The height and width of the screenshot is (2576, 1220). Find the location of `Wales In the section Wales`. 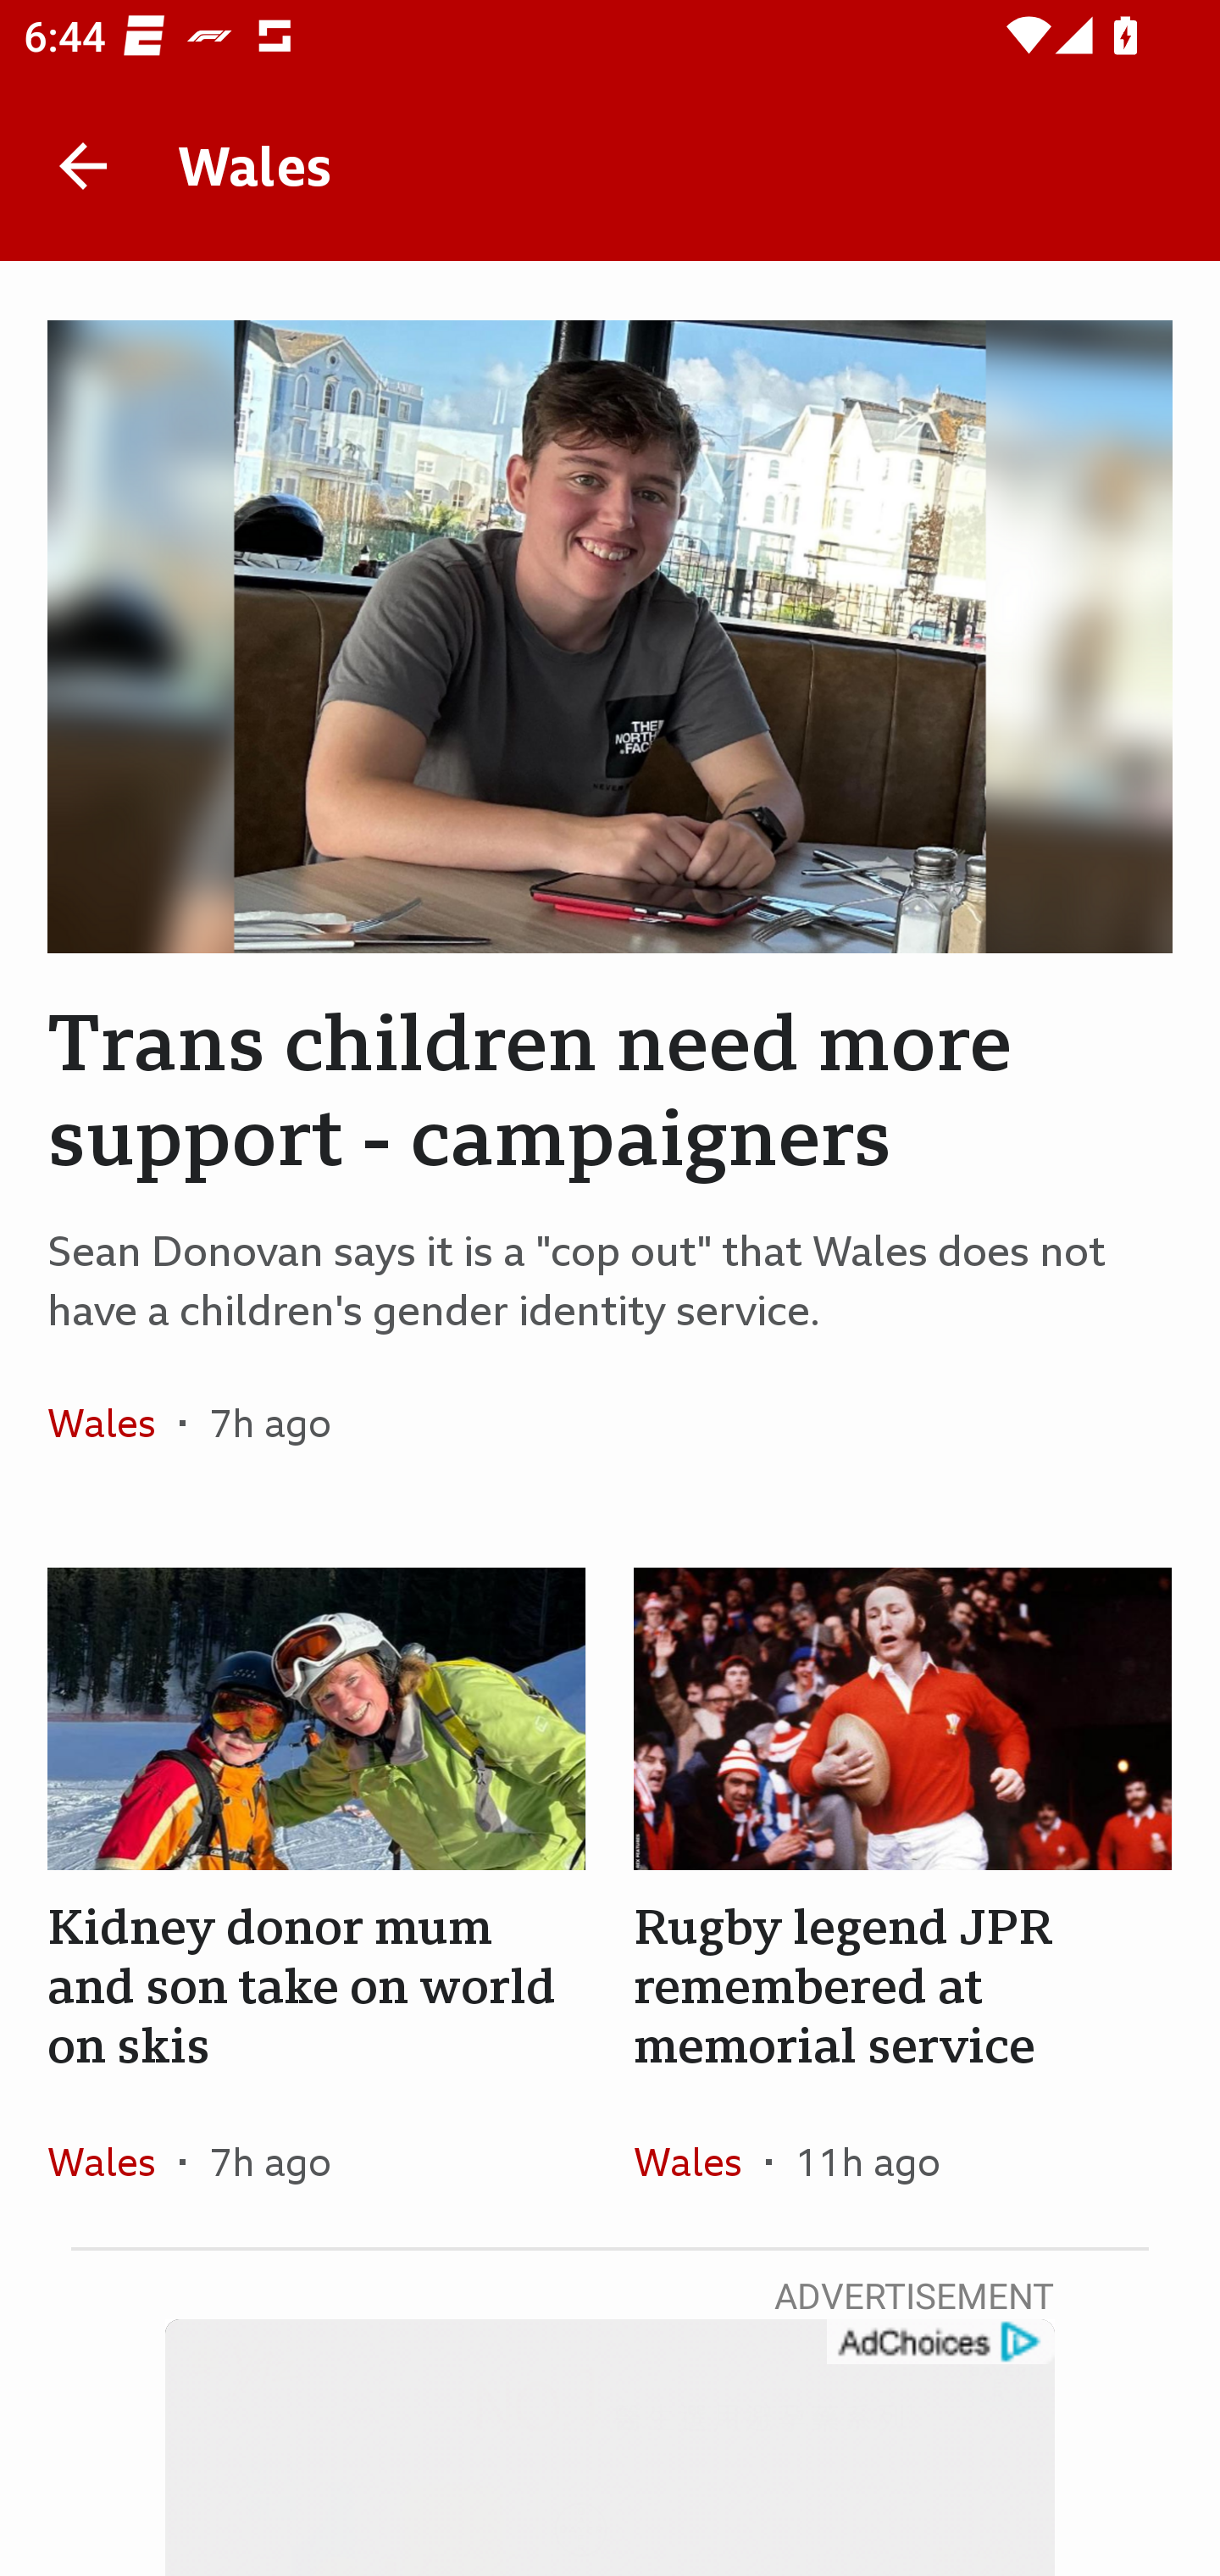

Wales In the section Wales is located at coordinates (114, 1423).